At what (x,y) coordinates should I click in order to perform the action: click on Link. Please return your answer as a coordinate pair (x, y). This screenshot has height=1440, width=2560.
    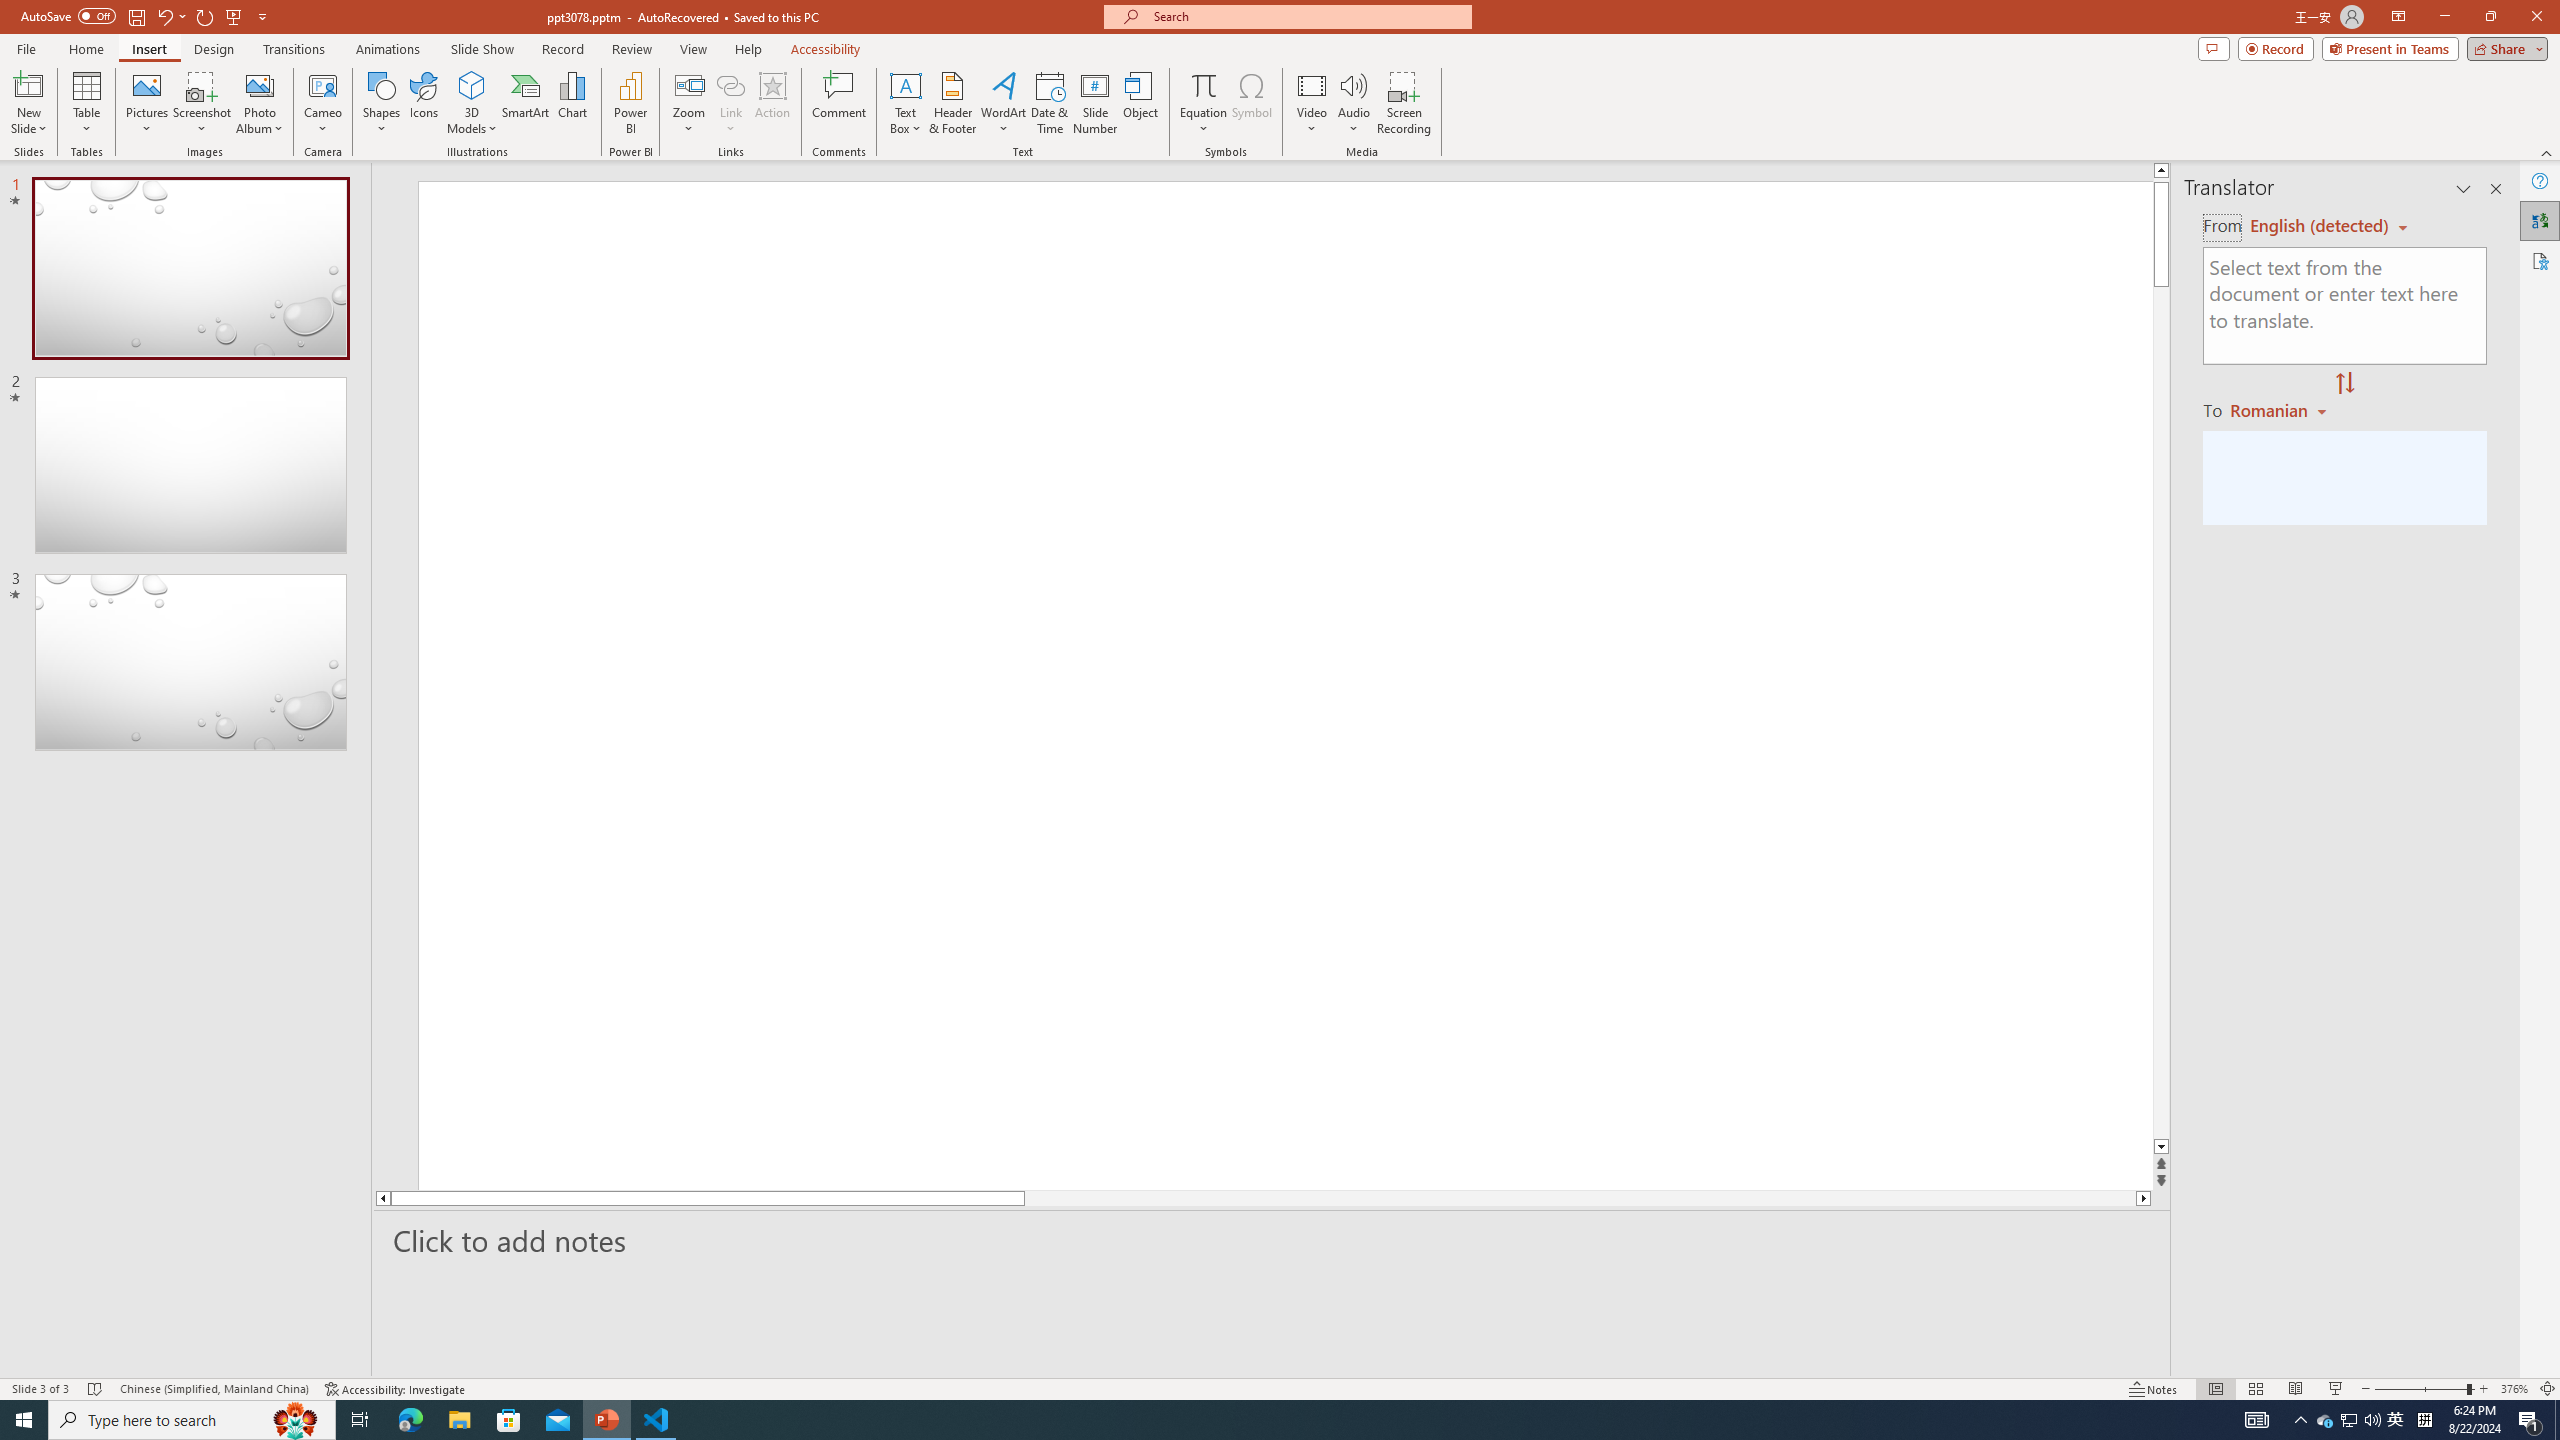
    Looking at the image, I should click on (730, 85).